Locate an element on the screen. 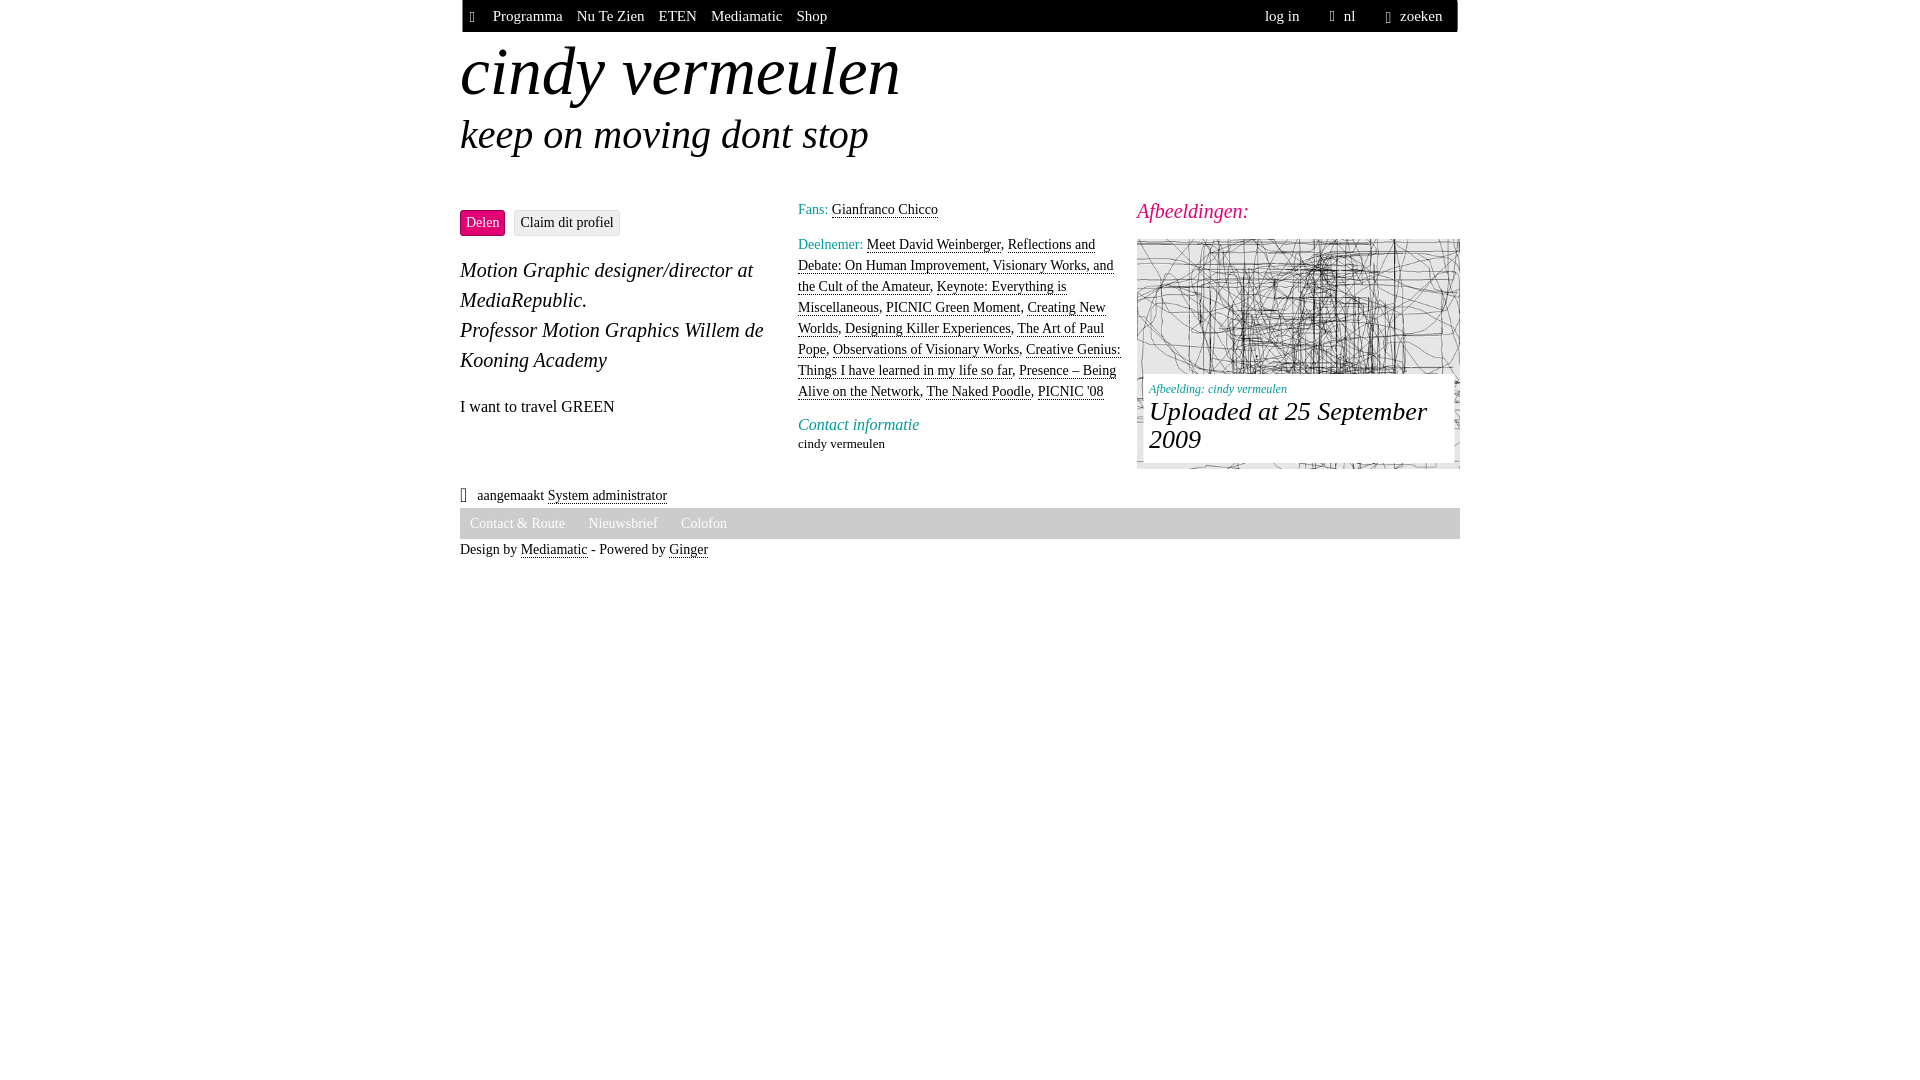 The image size is (1920, 1080). zoeken is located at coordinates (1414, 16).